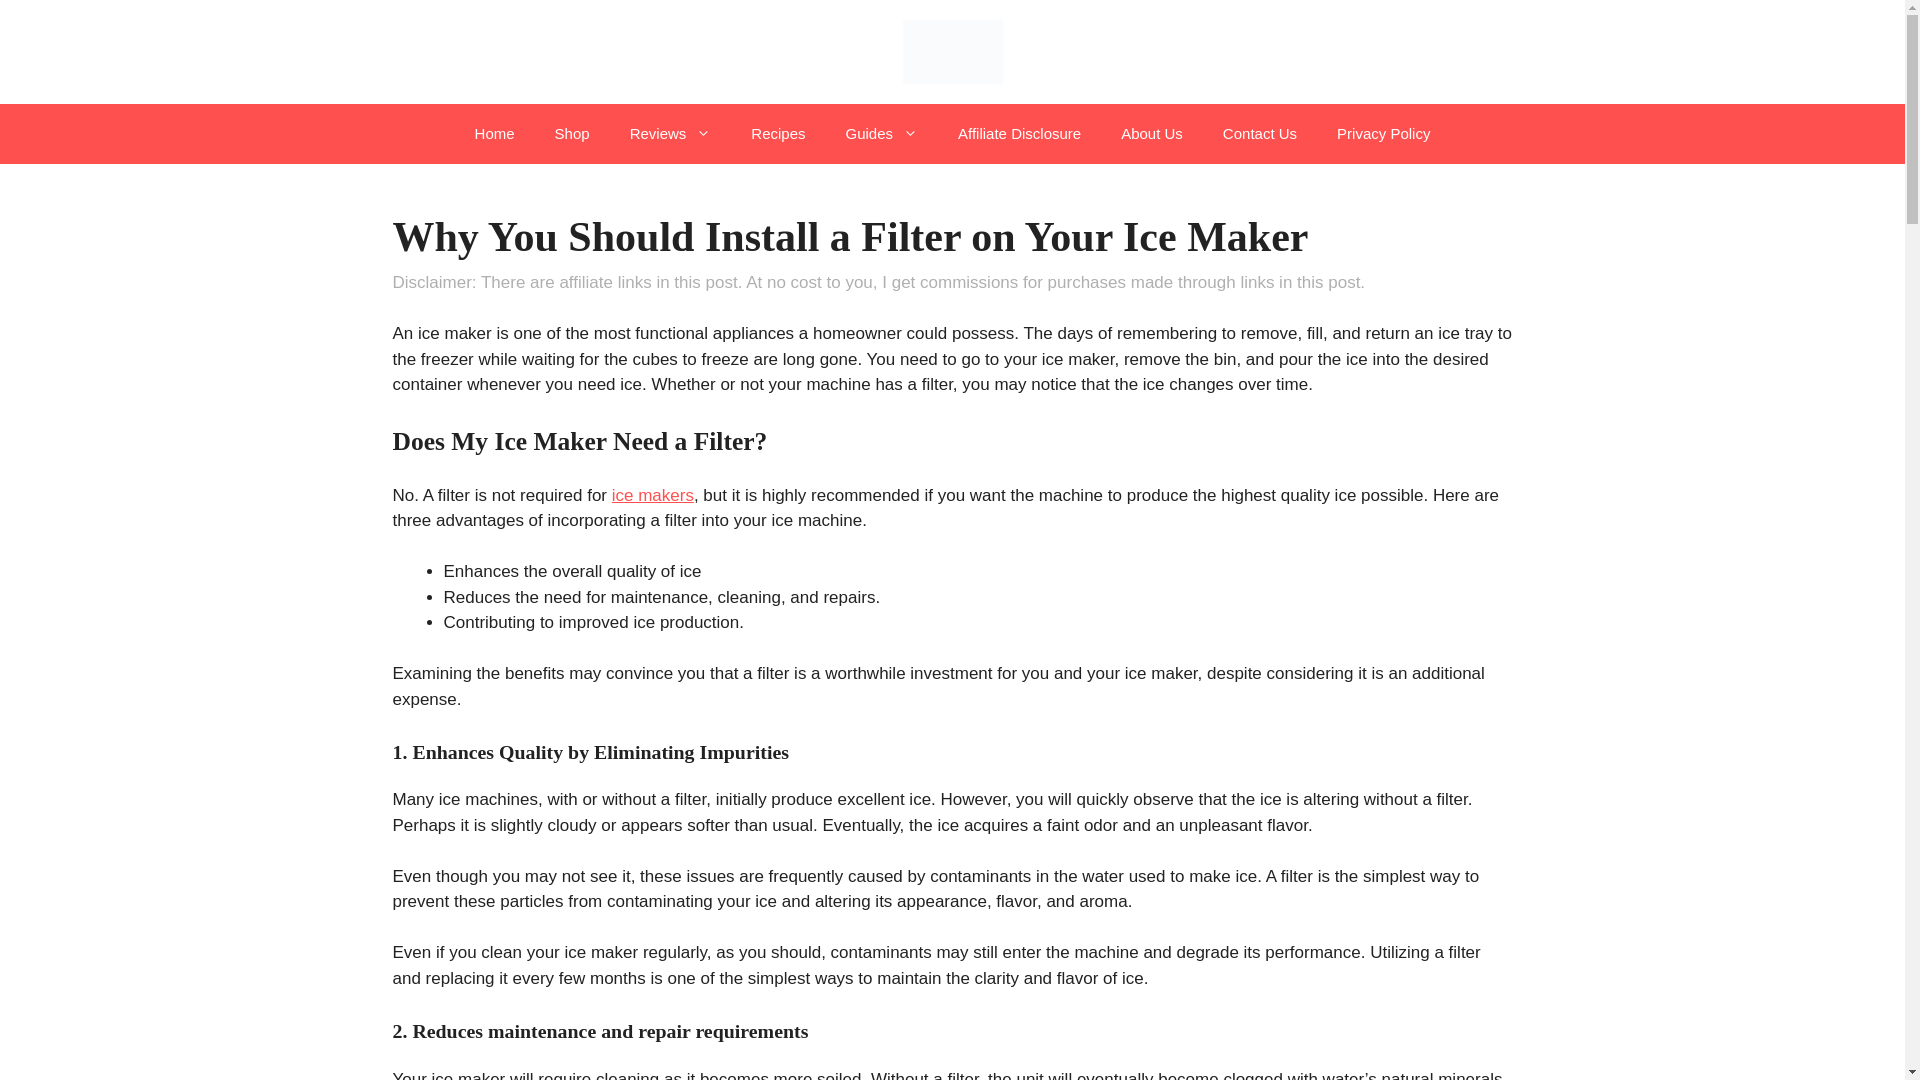 This screenshot has height=1080, width=1920. What do you see at coordinates (882, 134) in the screenshot?
I see `Guides` at bounding box center [882, 134].